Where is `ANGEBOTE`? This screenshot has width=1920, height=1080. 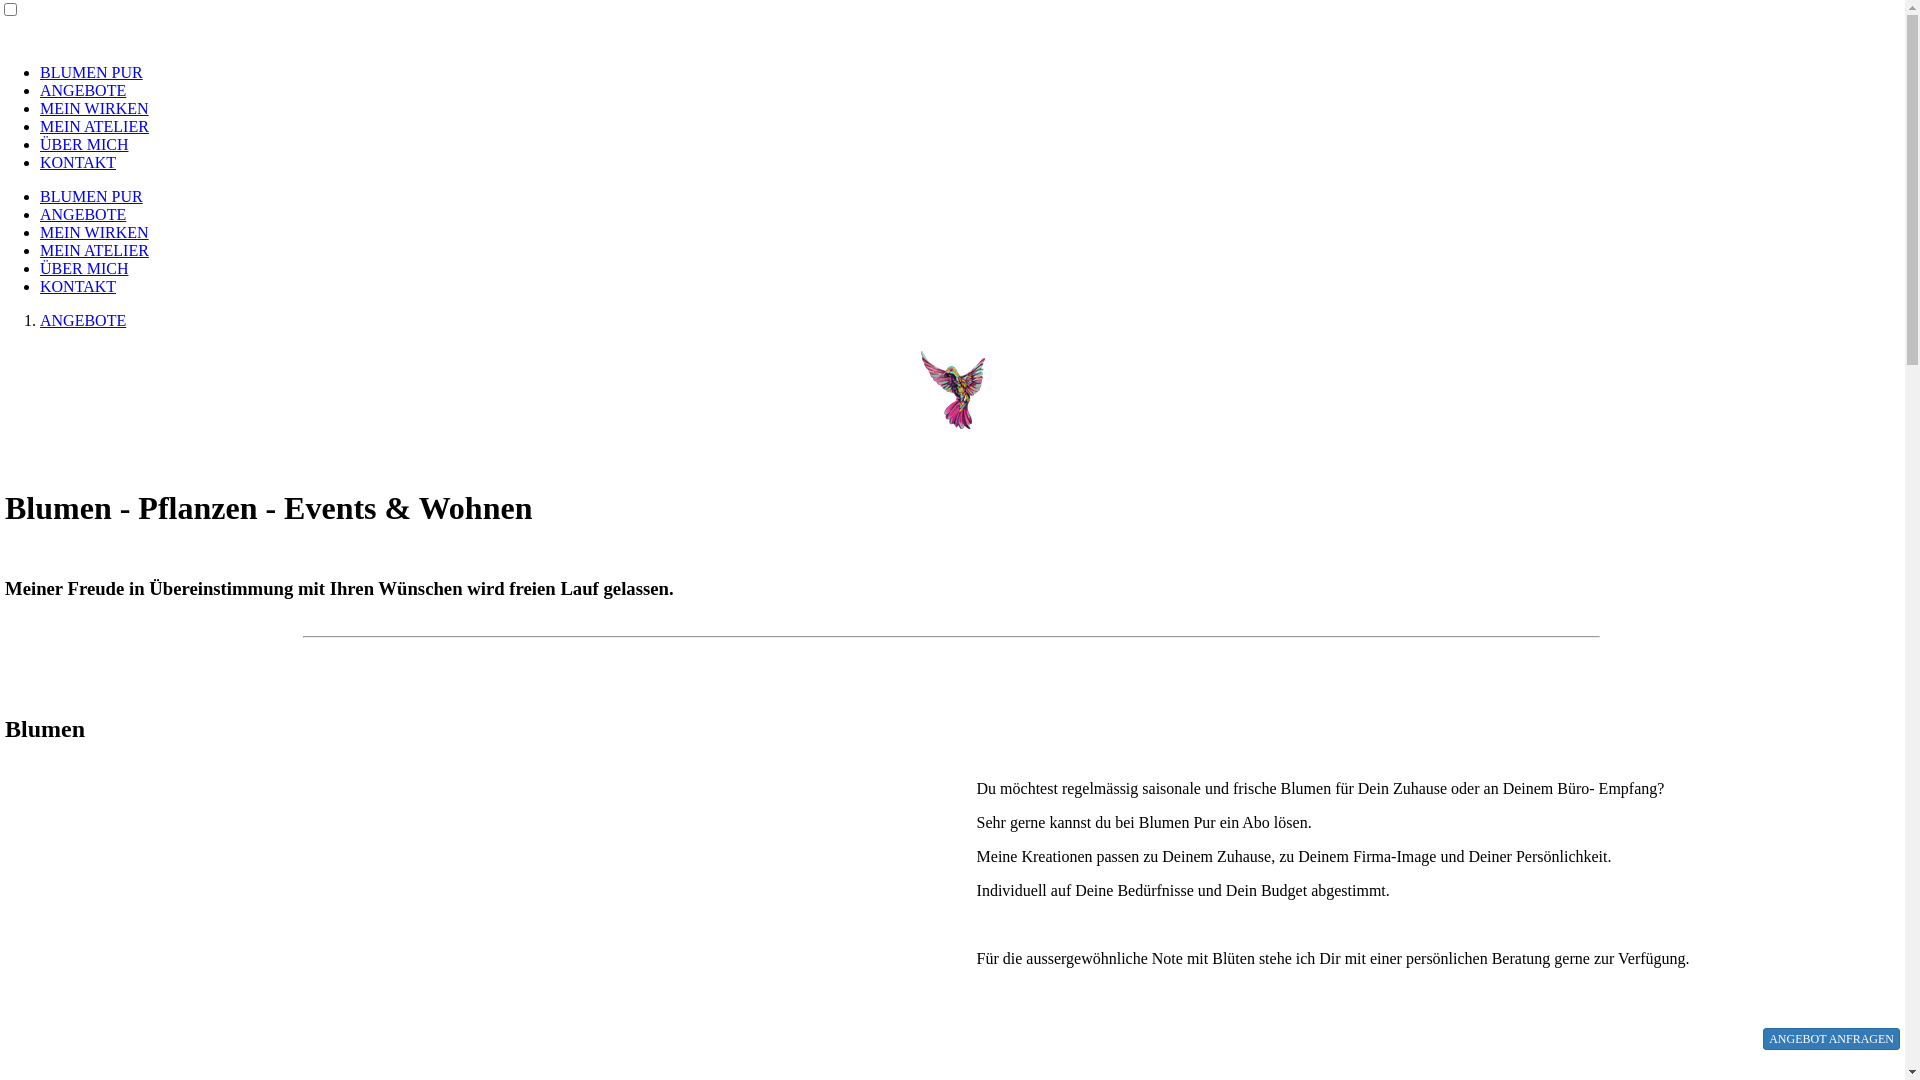
ANGEBOTE is located at coordinates (83, 90).